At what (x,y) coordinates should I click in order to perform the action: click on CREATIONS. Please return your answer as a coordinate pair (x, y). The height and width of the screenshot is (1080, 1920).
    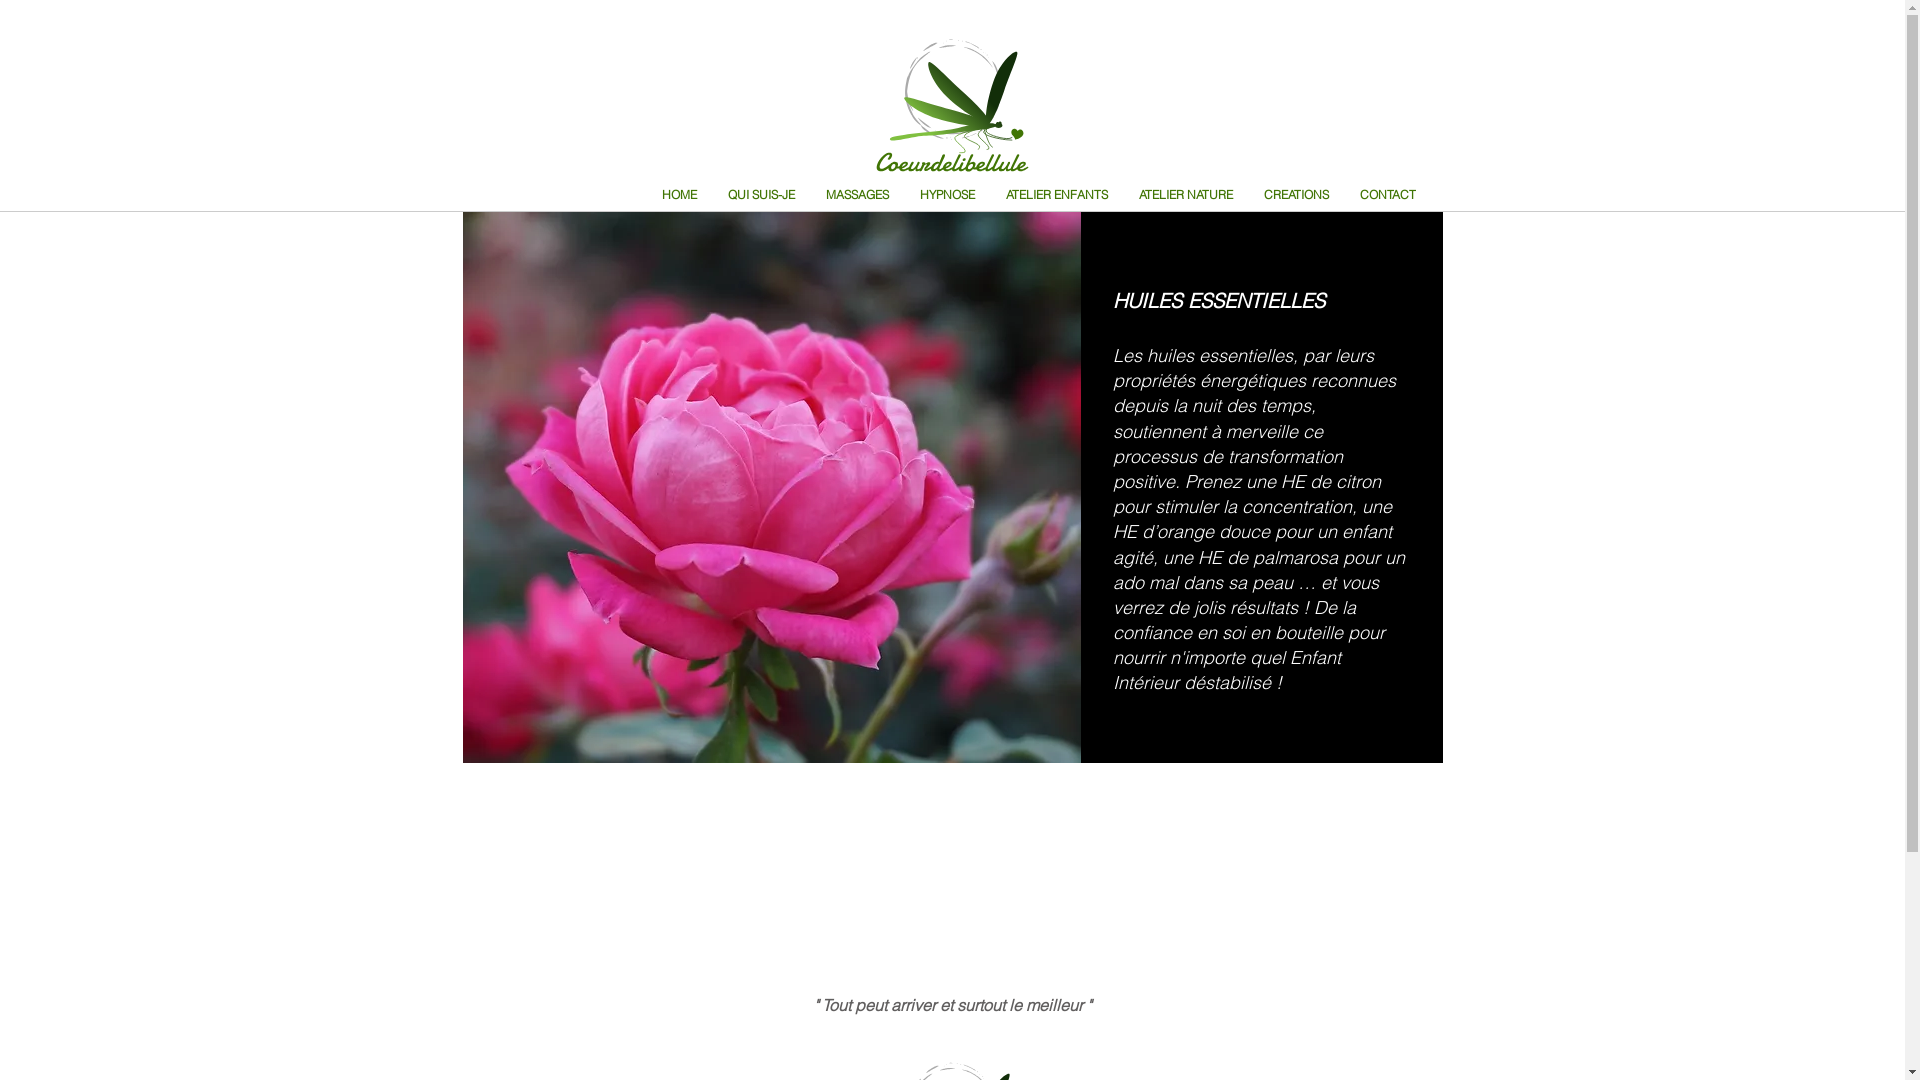
    Looking at the image, I should click on (1296, 195).